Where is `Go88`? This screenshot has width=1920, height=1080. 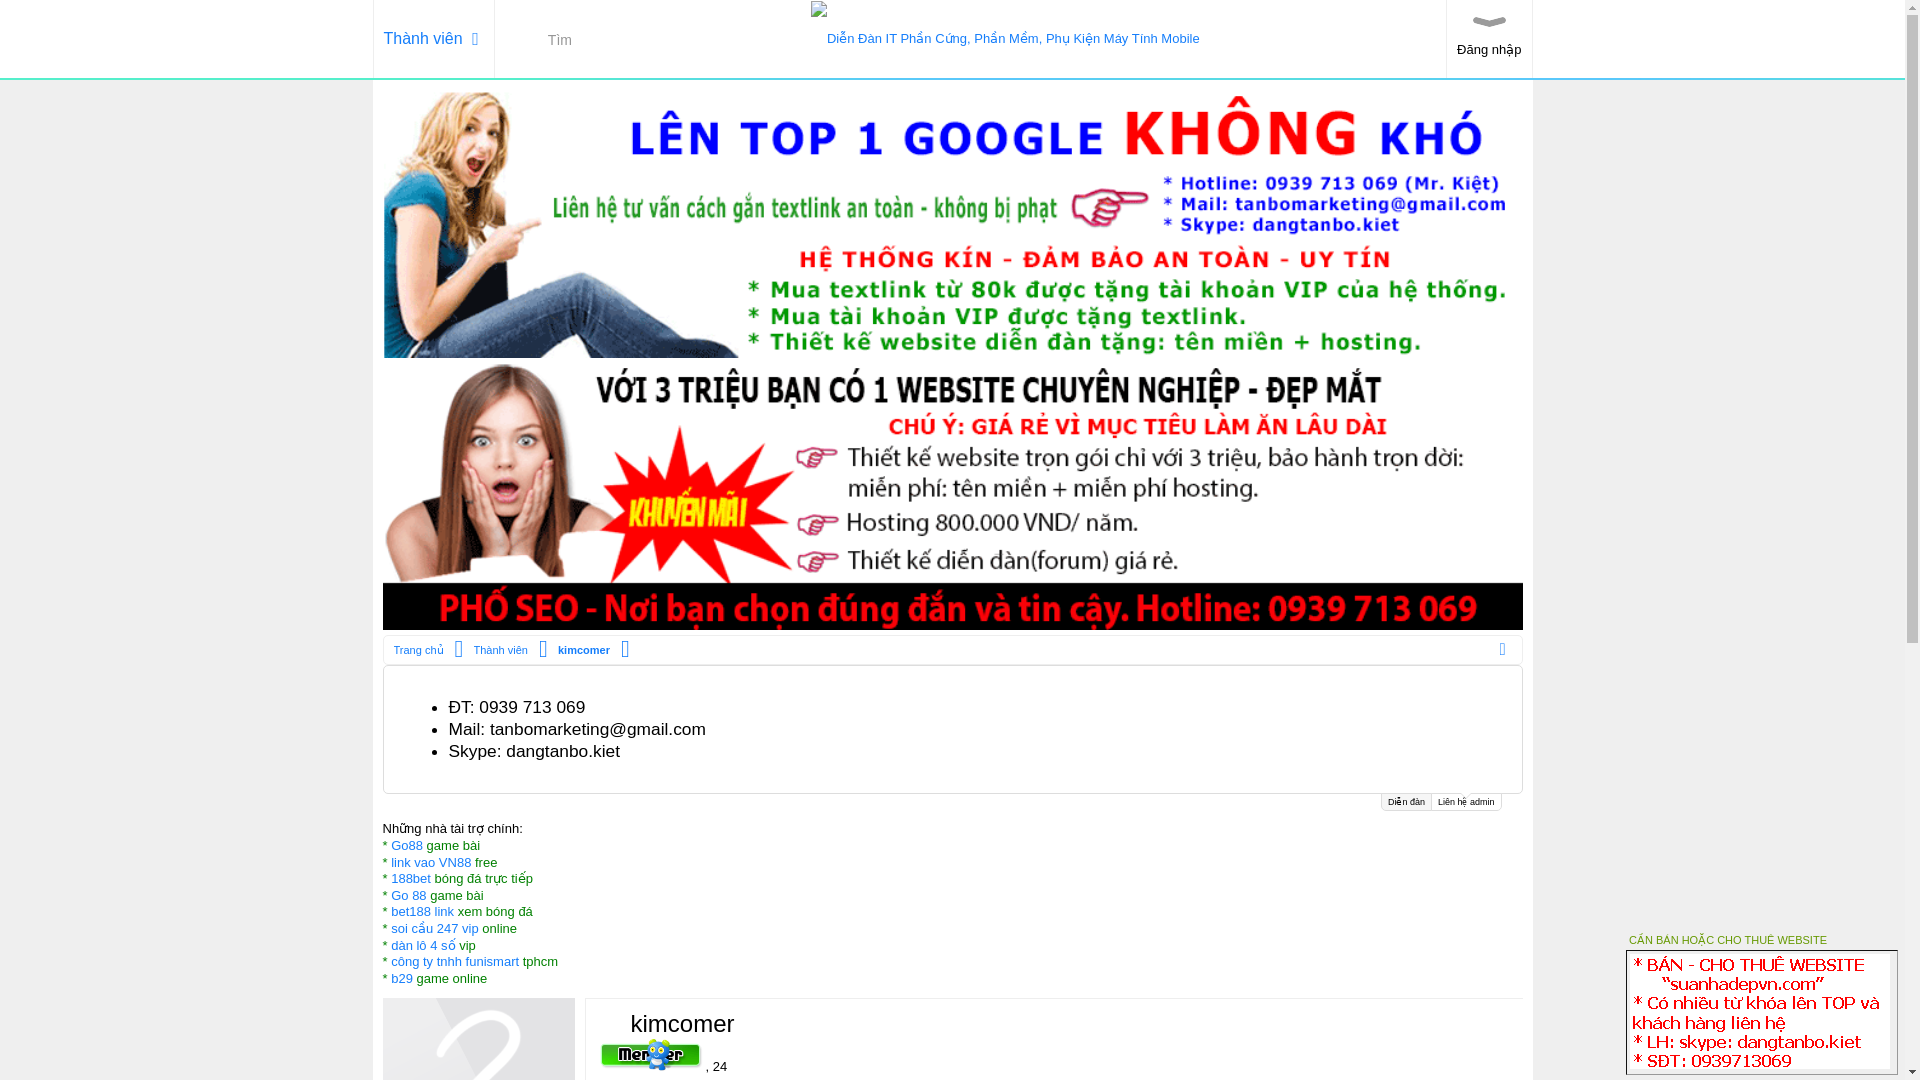 Go88 is located at coordinates (406, 846).